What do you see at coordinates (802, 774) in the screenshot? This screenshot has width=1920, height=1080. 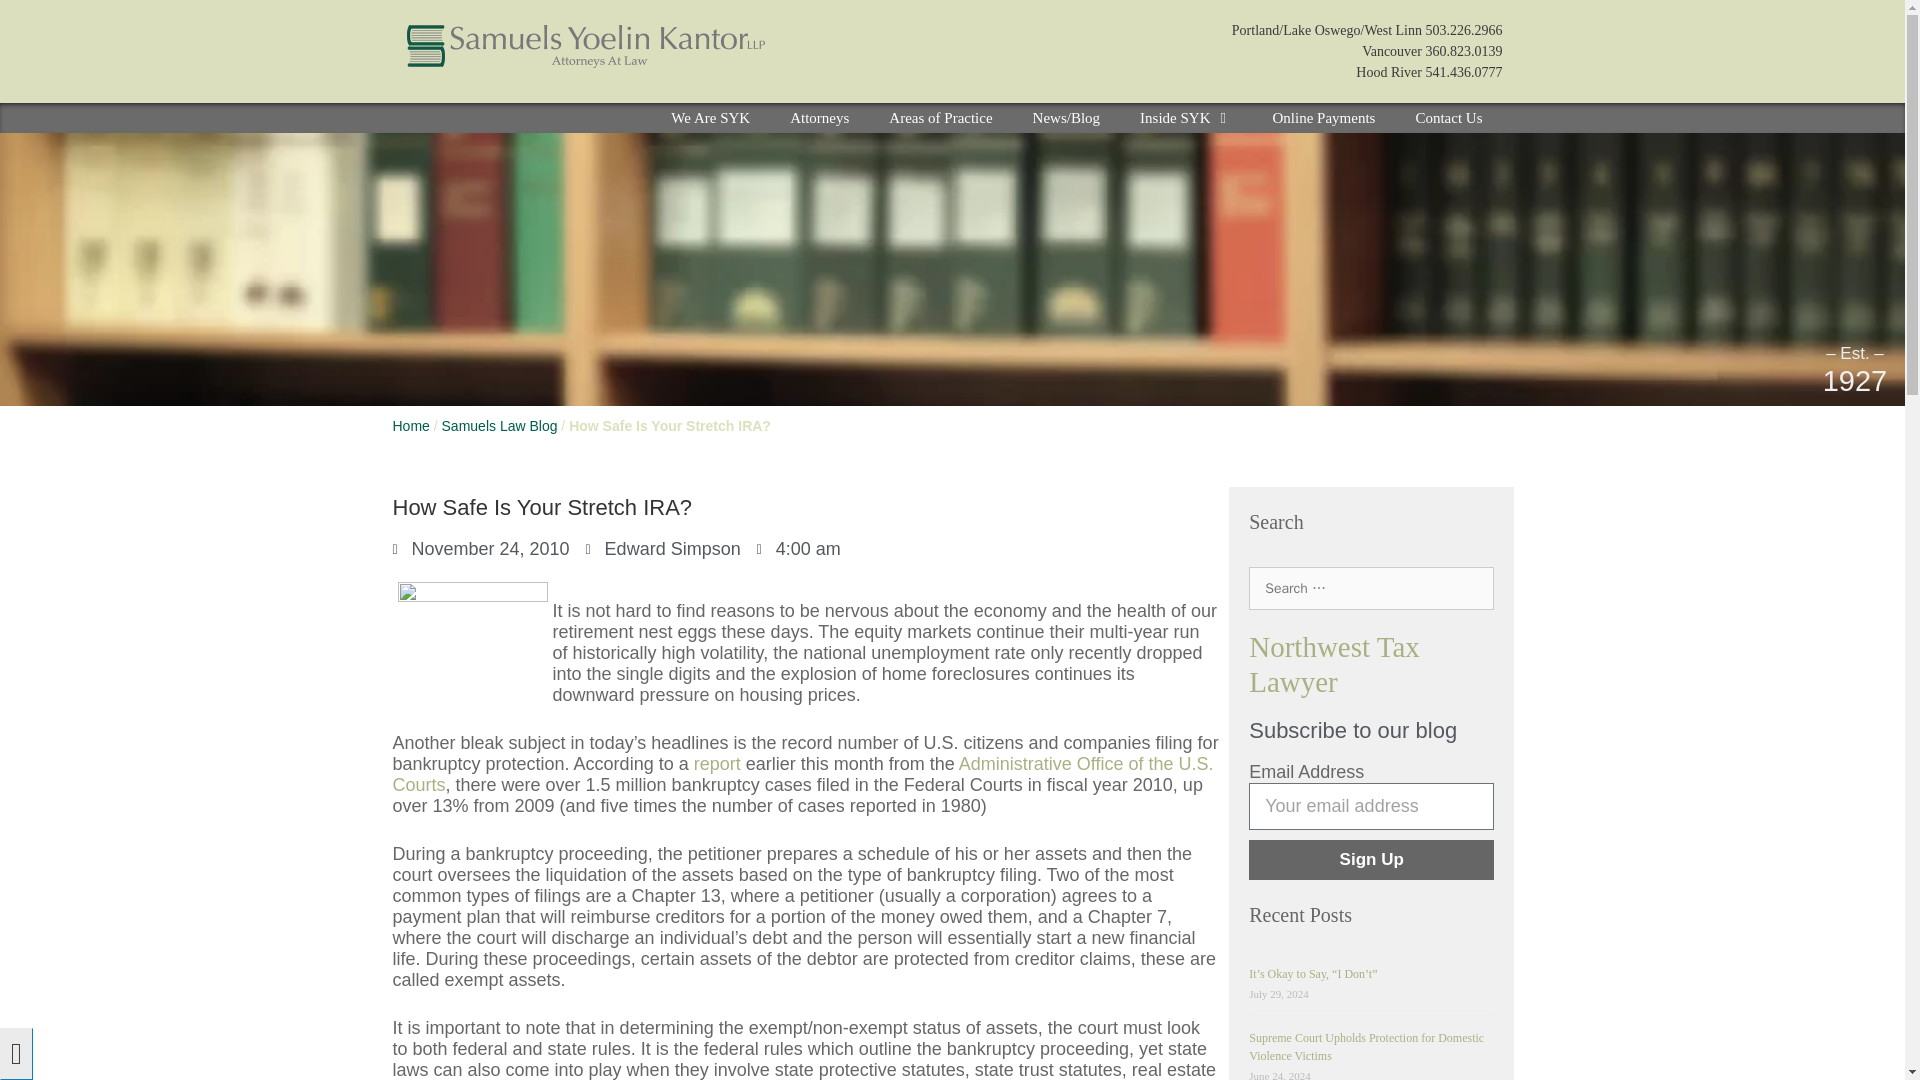 I see `Administrative Office of the U.S. Courts` at bounding box center [802, 774].